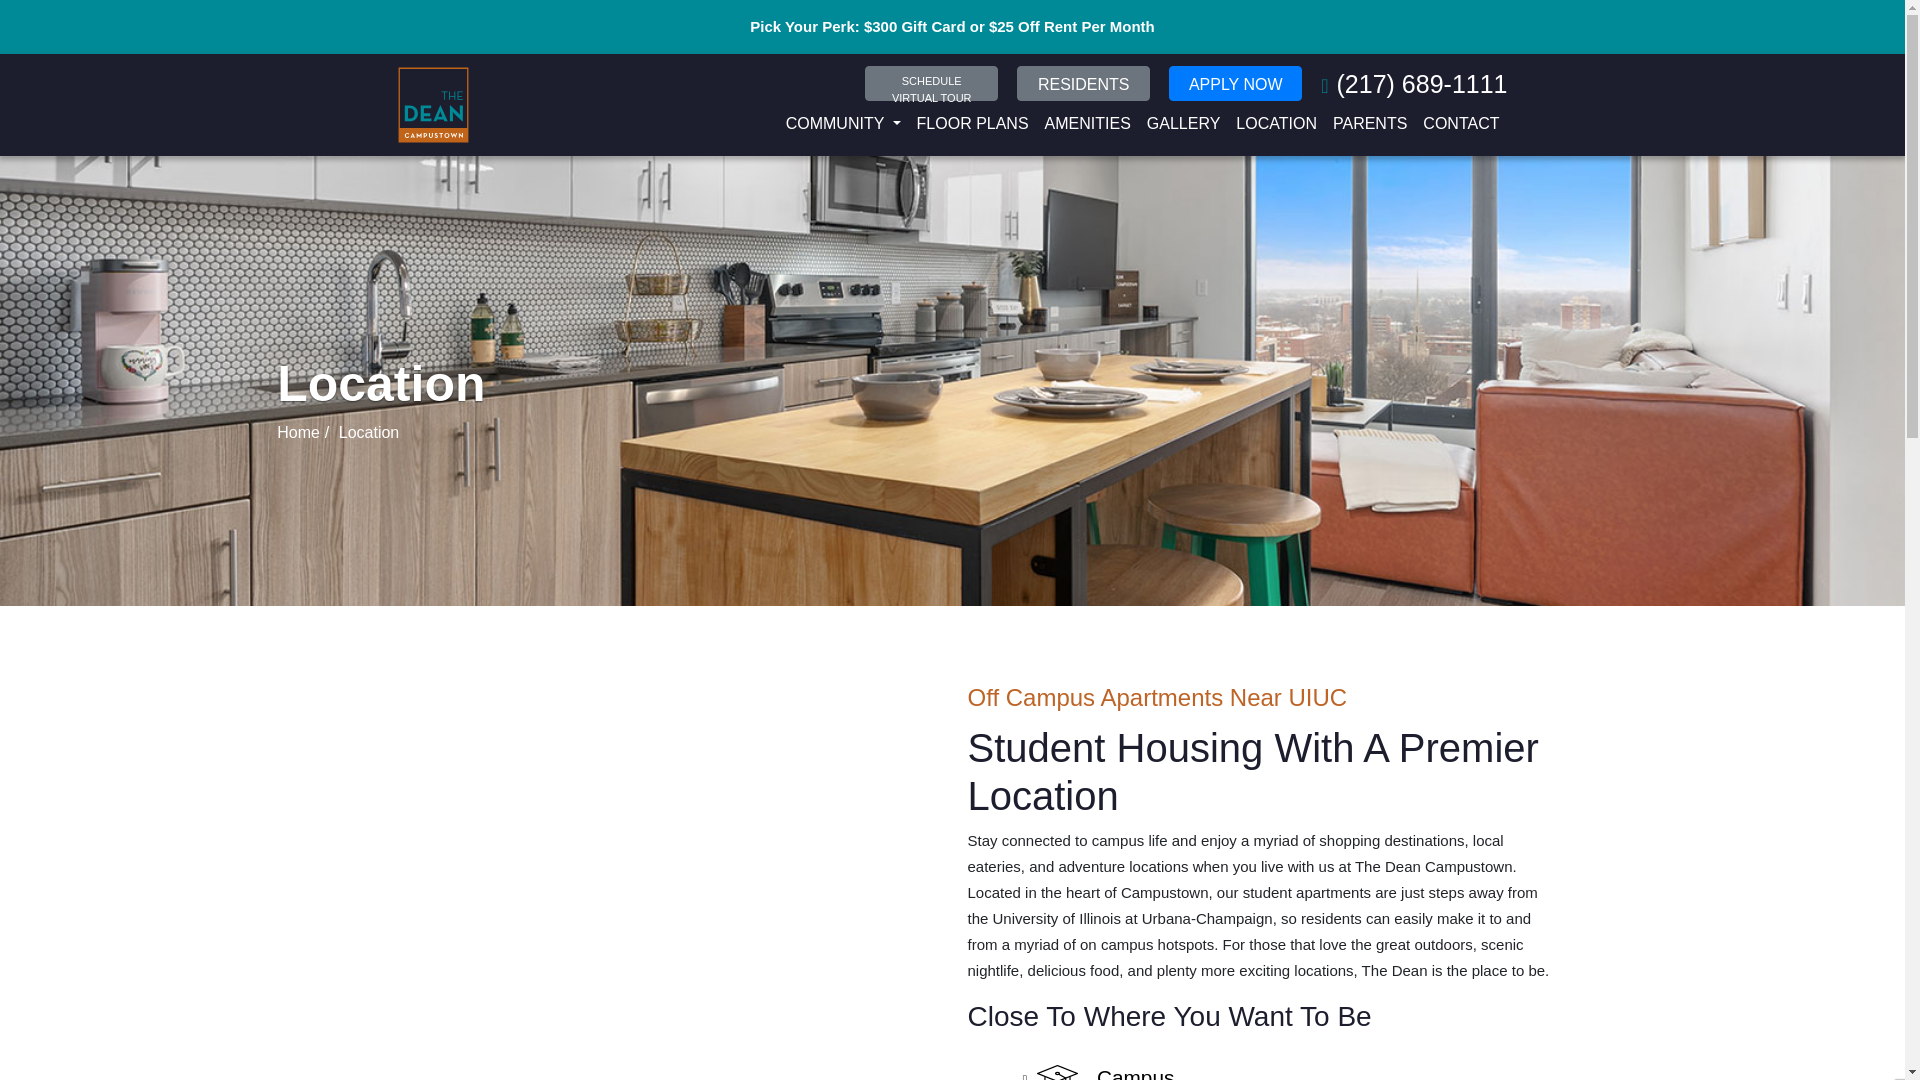  Describe the element at coordinates (1087, 123) in the screenshot. I see `PARENTS` at that location.